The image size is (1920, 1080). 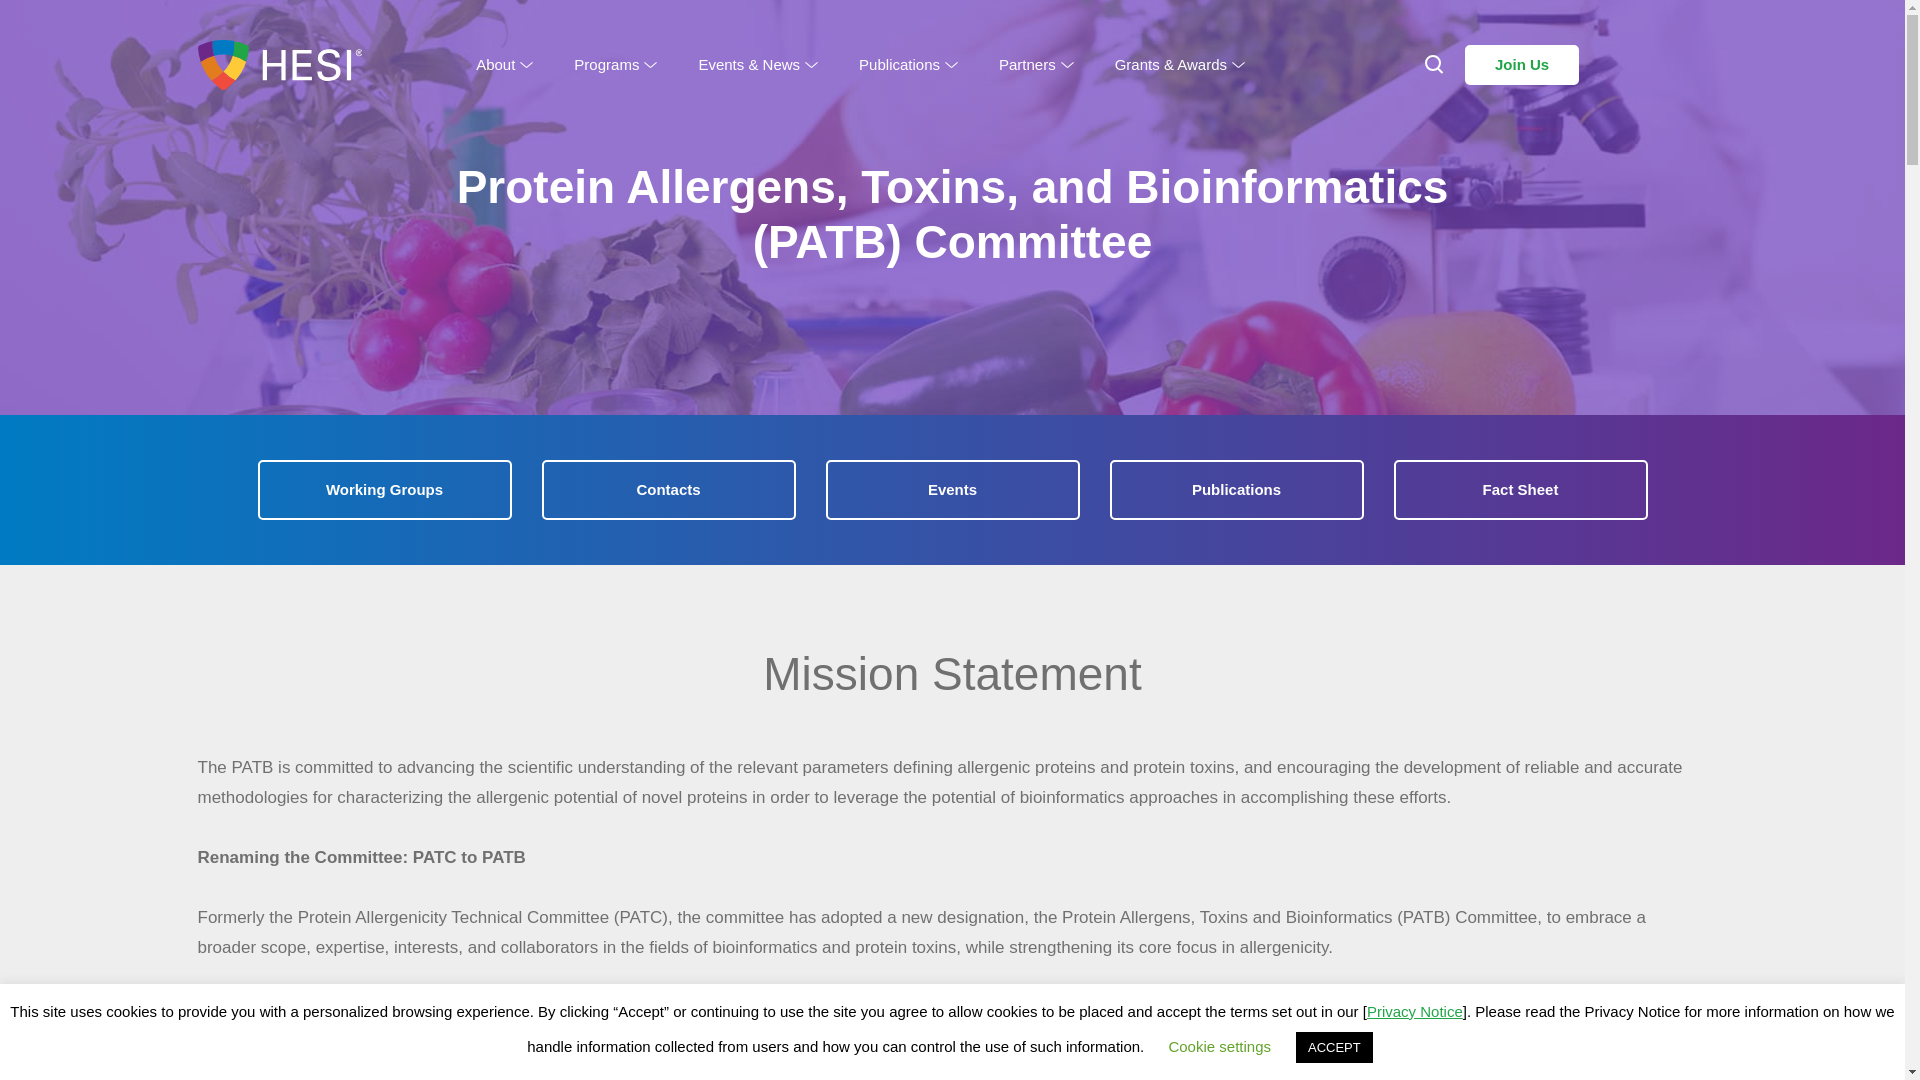 I want to click on Partners, so click(x=1034, y=64).